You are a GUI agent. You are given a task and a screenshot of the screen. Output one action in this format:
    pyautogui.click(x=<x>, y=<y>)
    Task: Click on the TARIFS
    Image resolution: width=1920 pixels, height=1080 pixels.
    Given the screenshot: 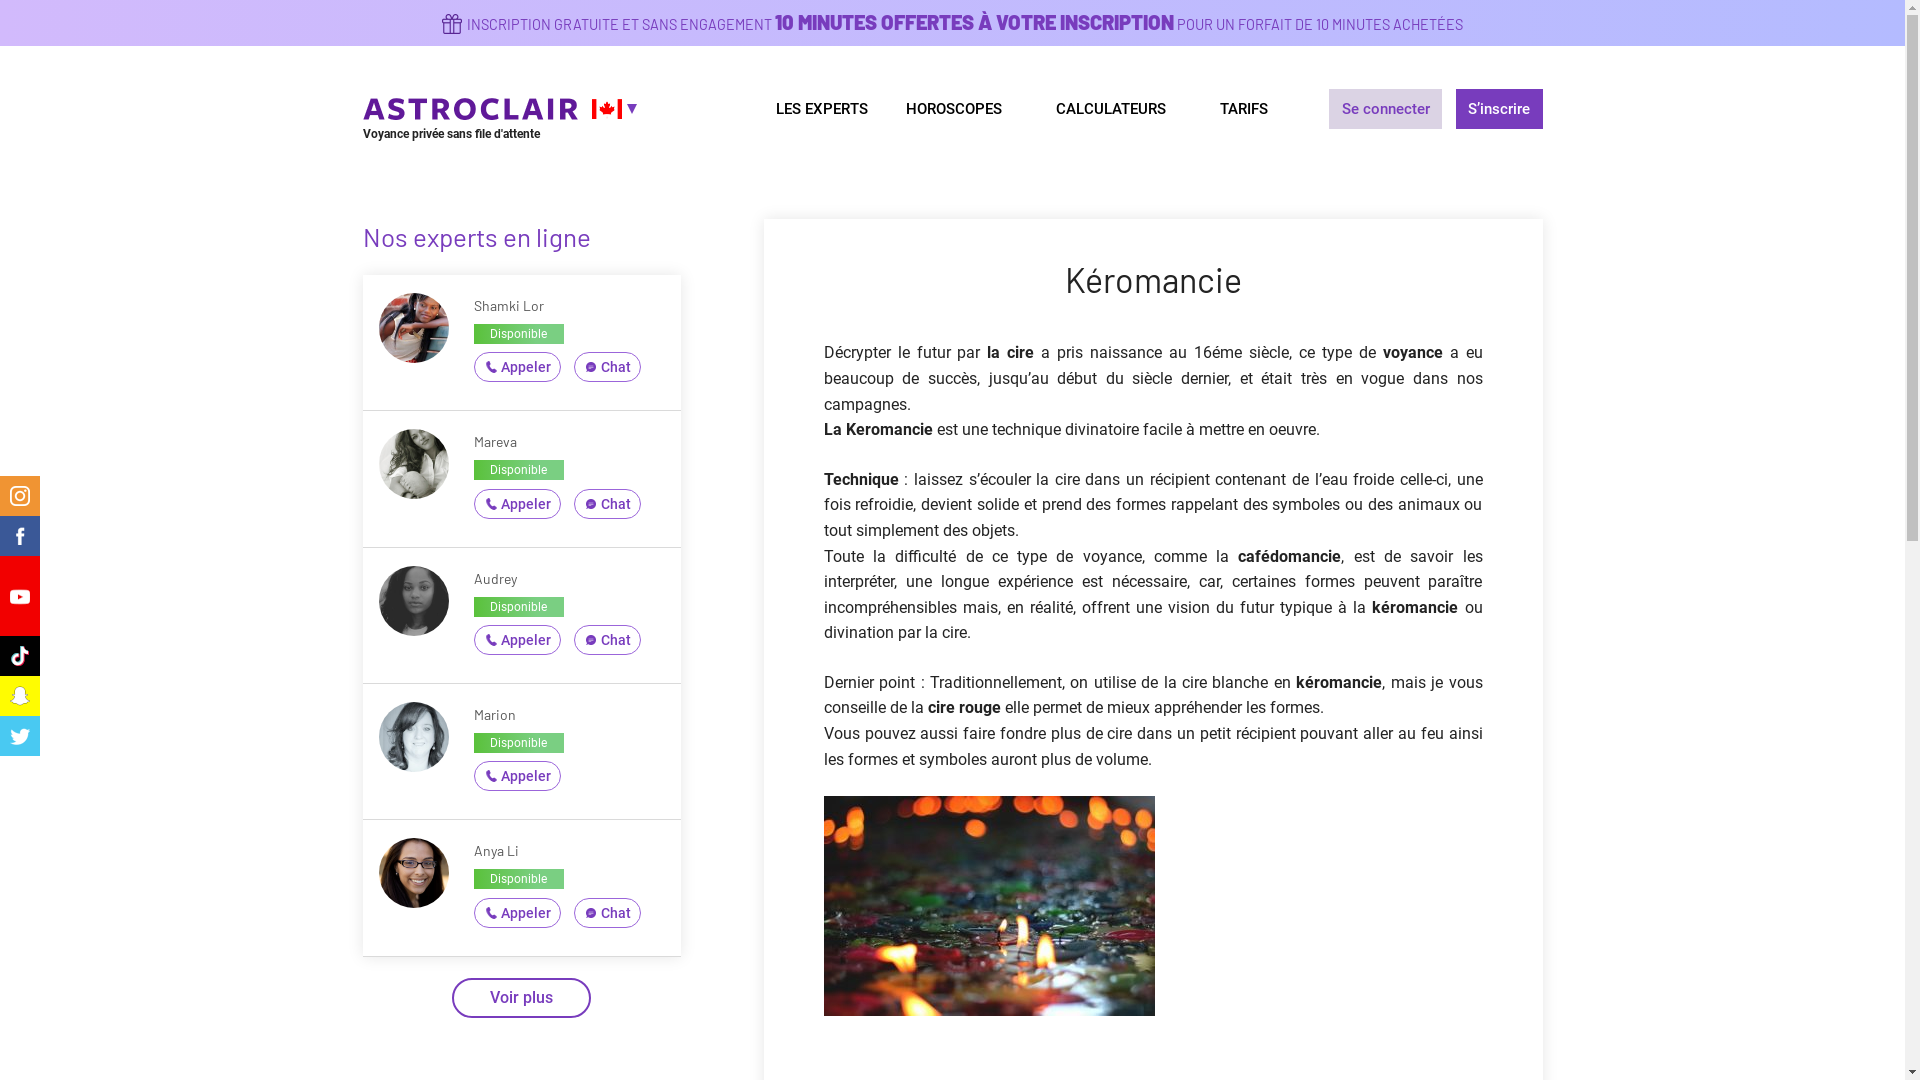 What is the action you would take?
    pyautogui.click(x=1244, y=108)
    